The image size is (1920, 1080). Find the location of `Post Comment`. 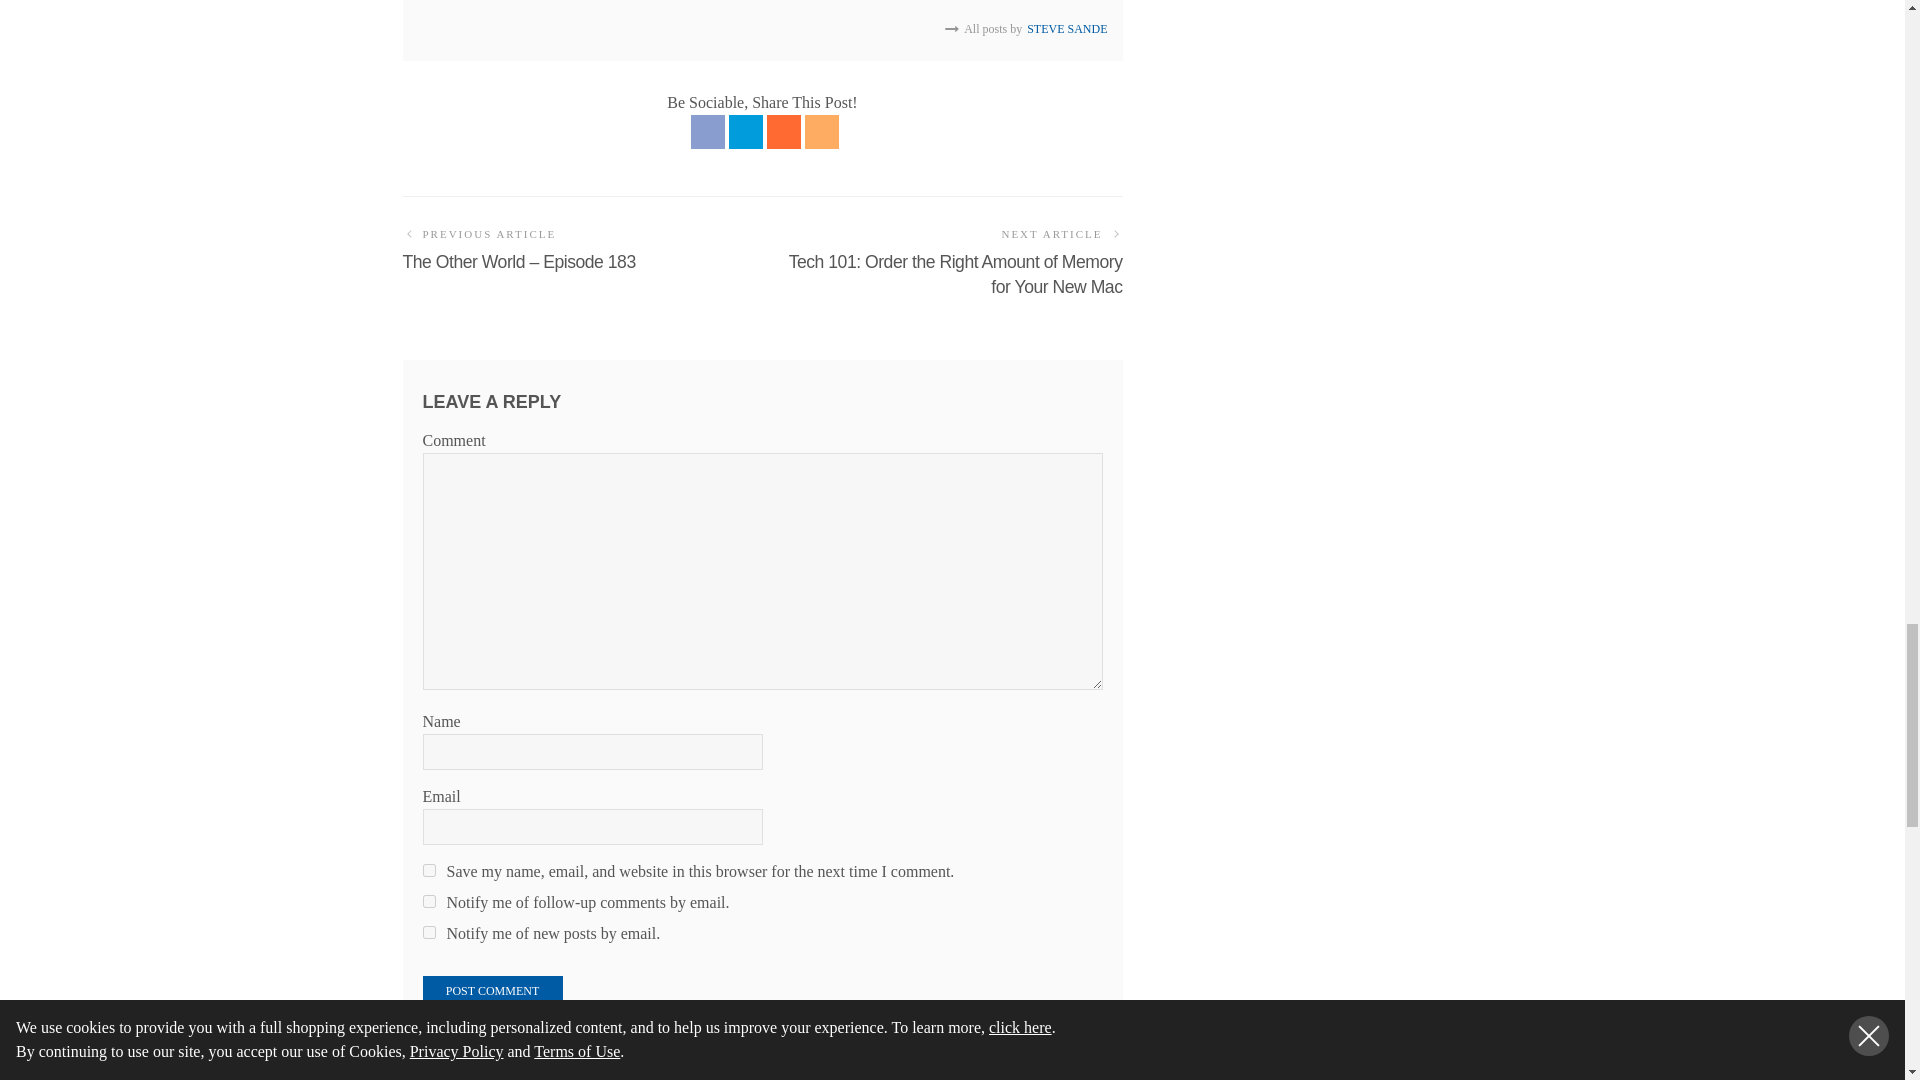

Post Comment is located at coordinates (492, 990).